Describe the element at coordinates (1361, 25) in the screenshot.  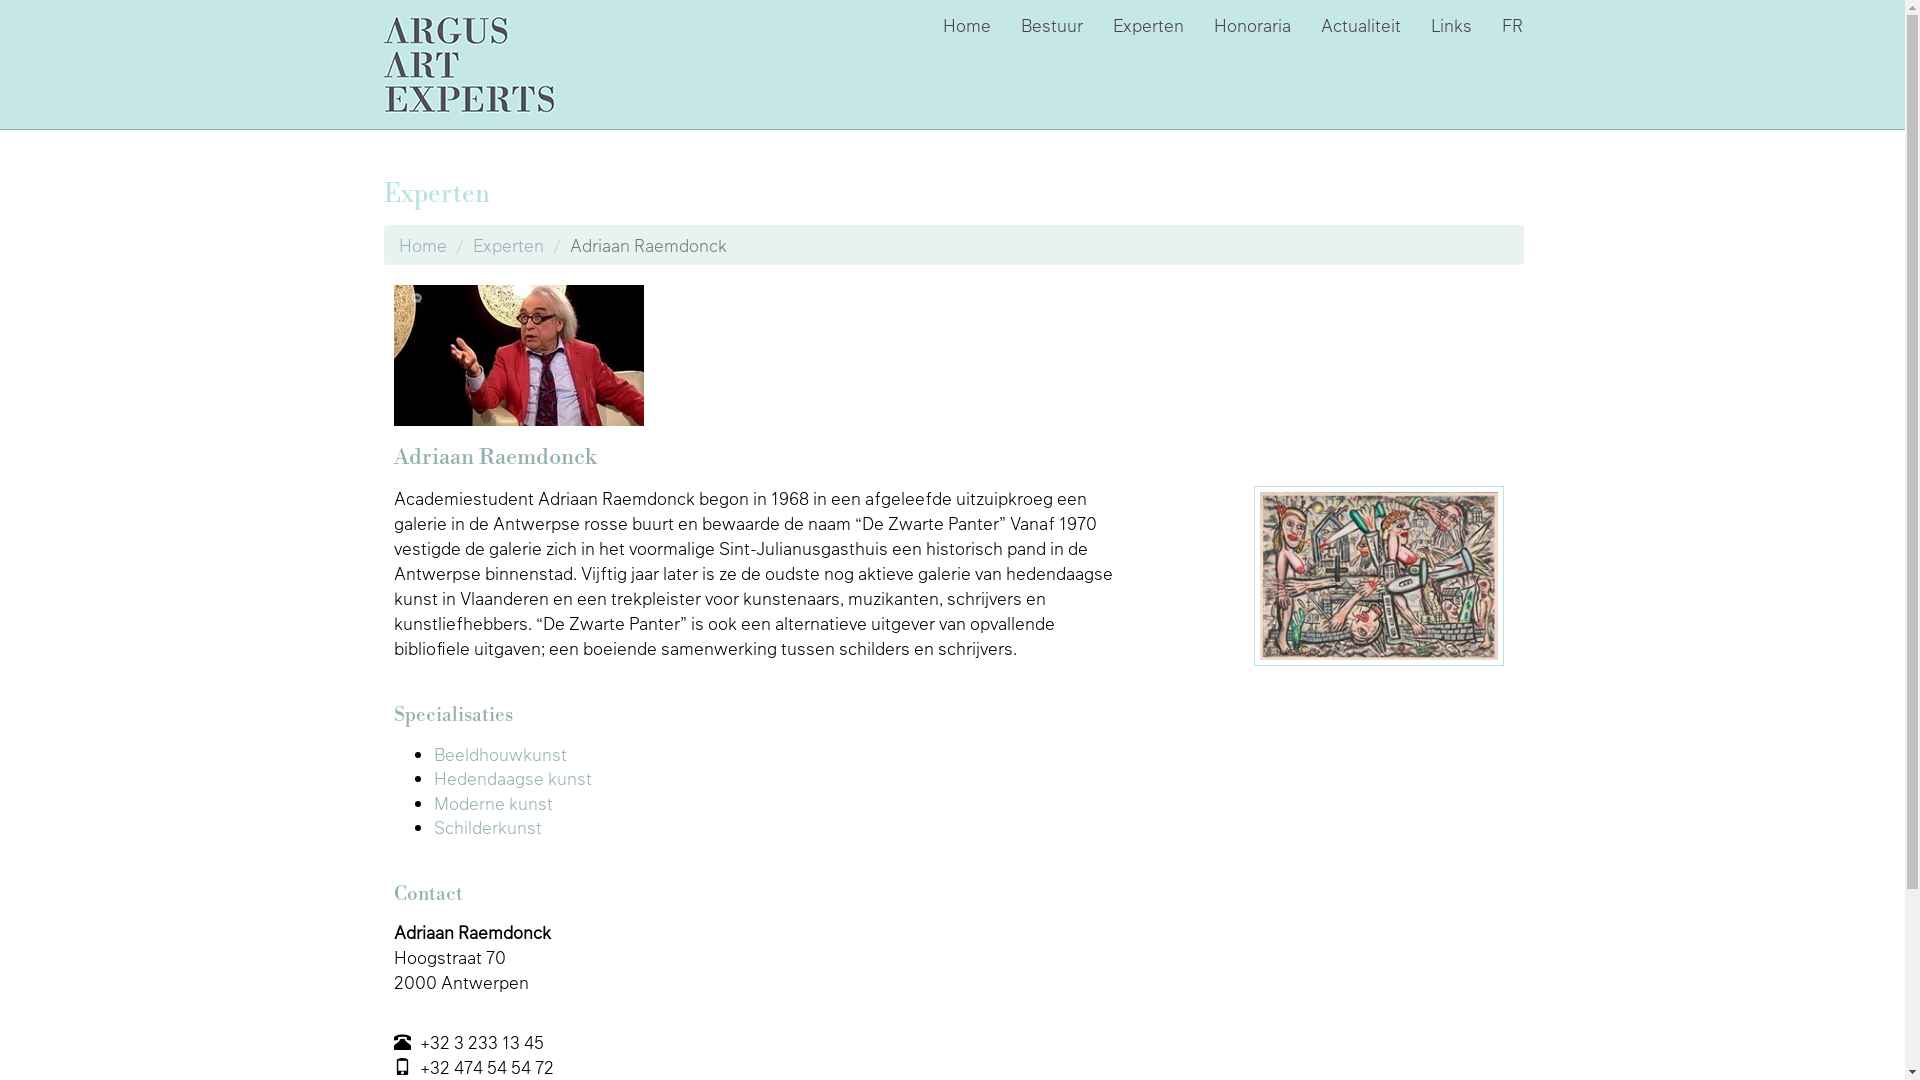
I see `Actualiteit` at that location.